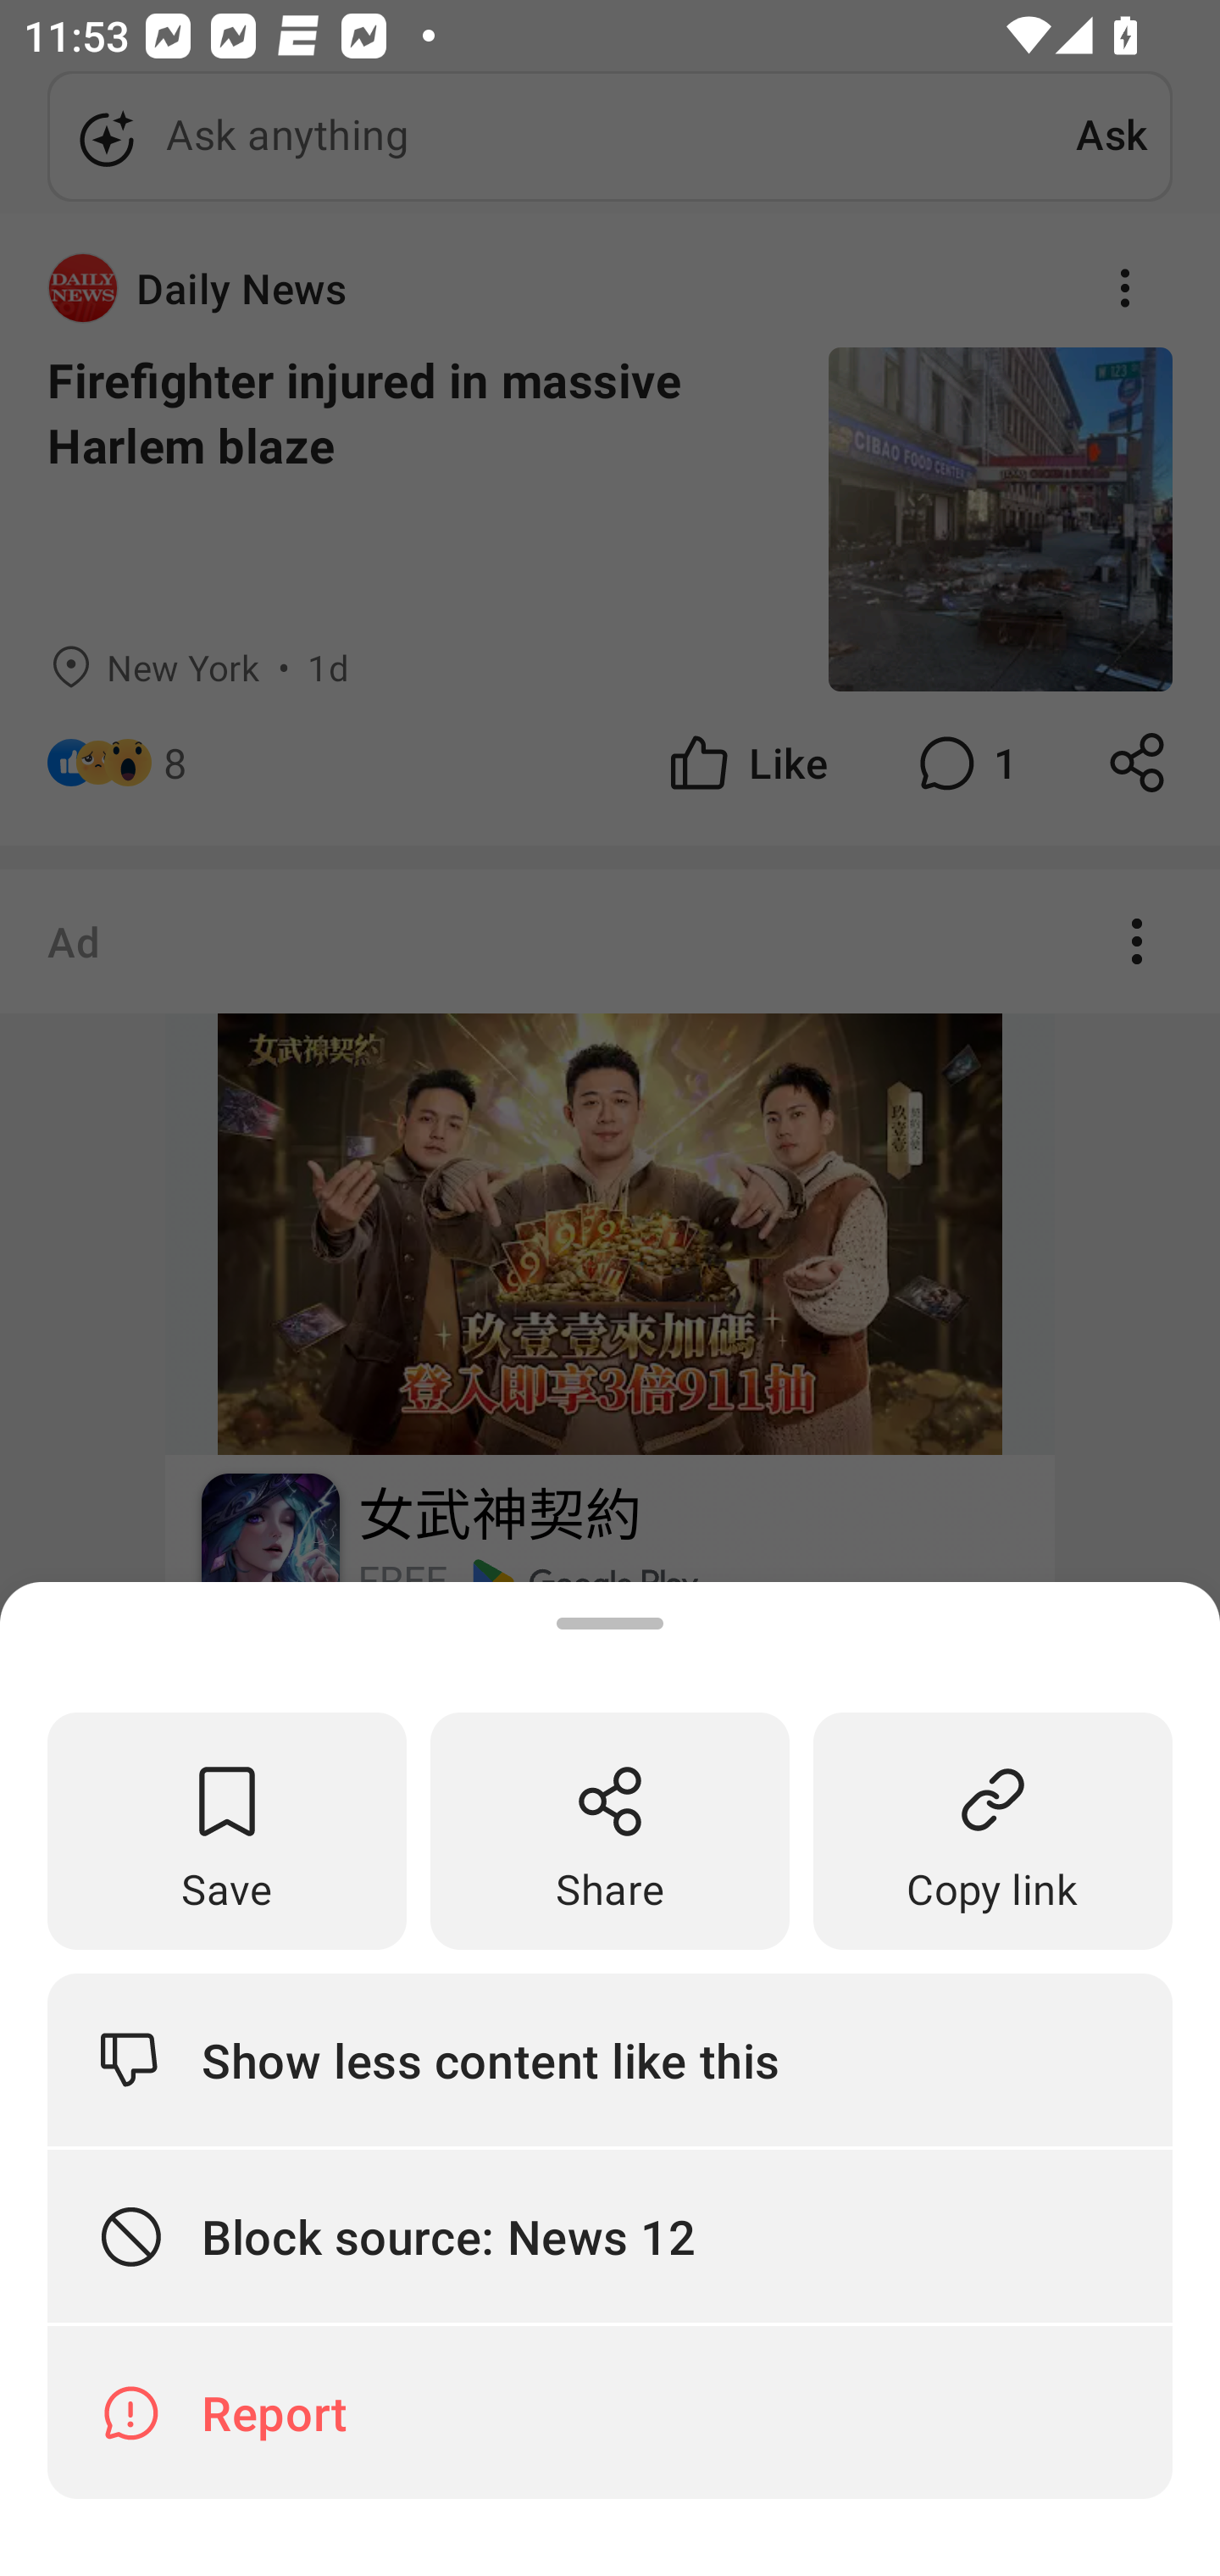  What do you see at coordinates (610, 2059) in the screenshot?
I see `Show less content like this` at bounding box center [610, 2059].